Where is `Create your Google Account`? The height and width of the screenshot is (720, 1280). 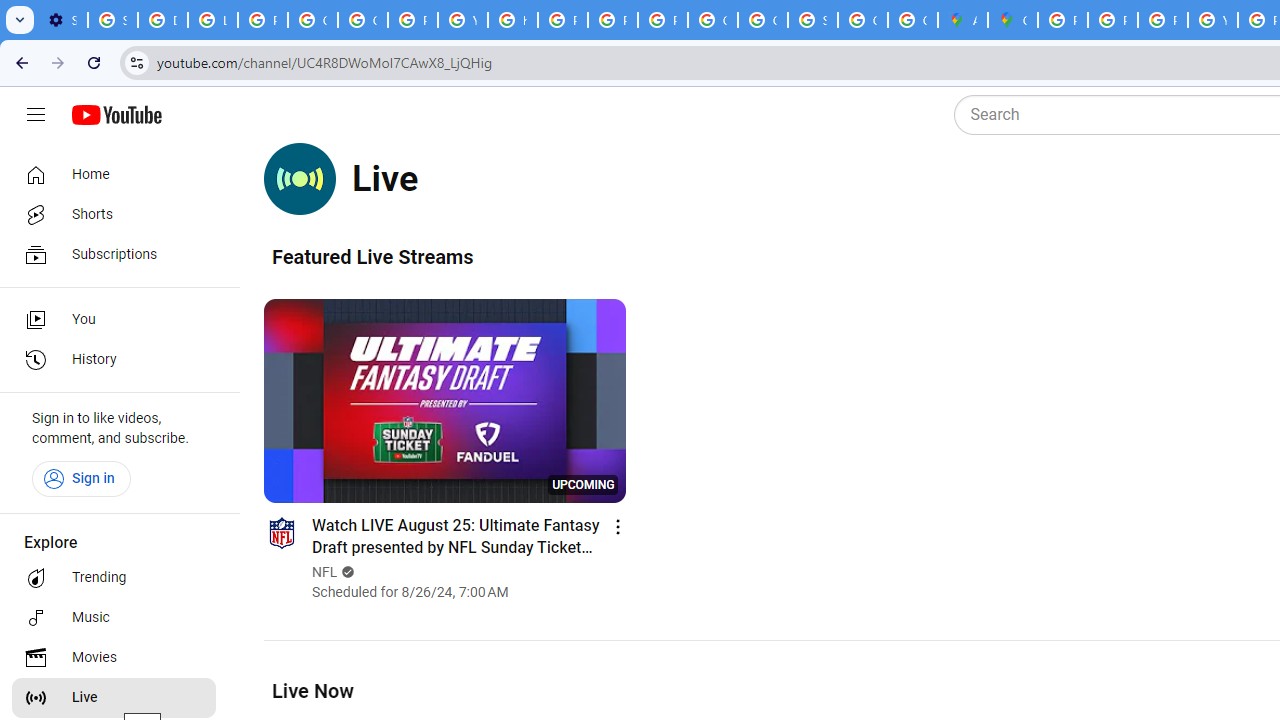
Create your Google Account is located at coordinates (913, 20).